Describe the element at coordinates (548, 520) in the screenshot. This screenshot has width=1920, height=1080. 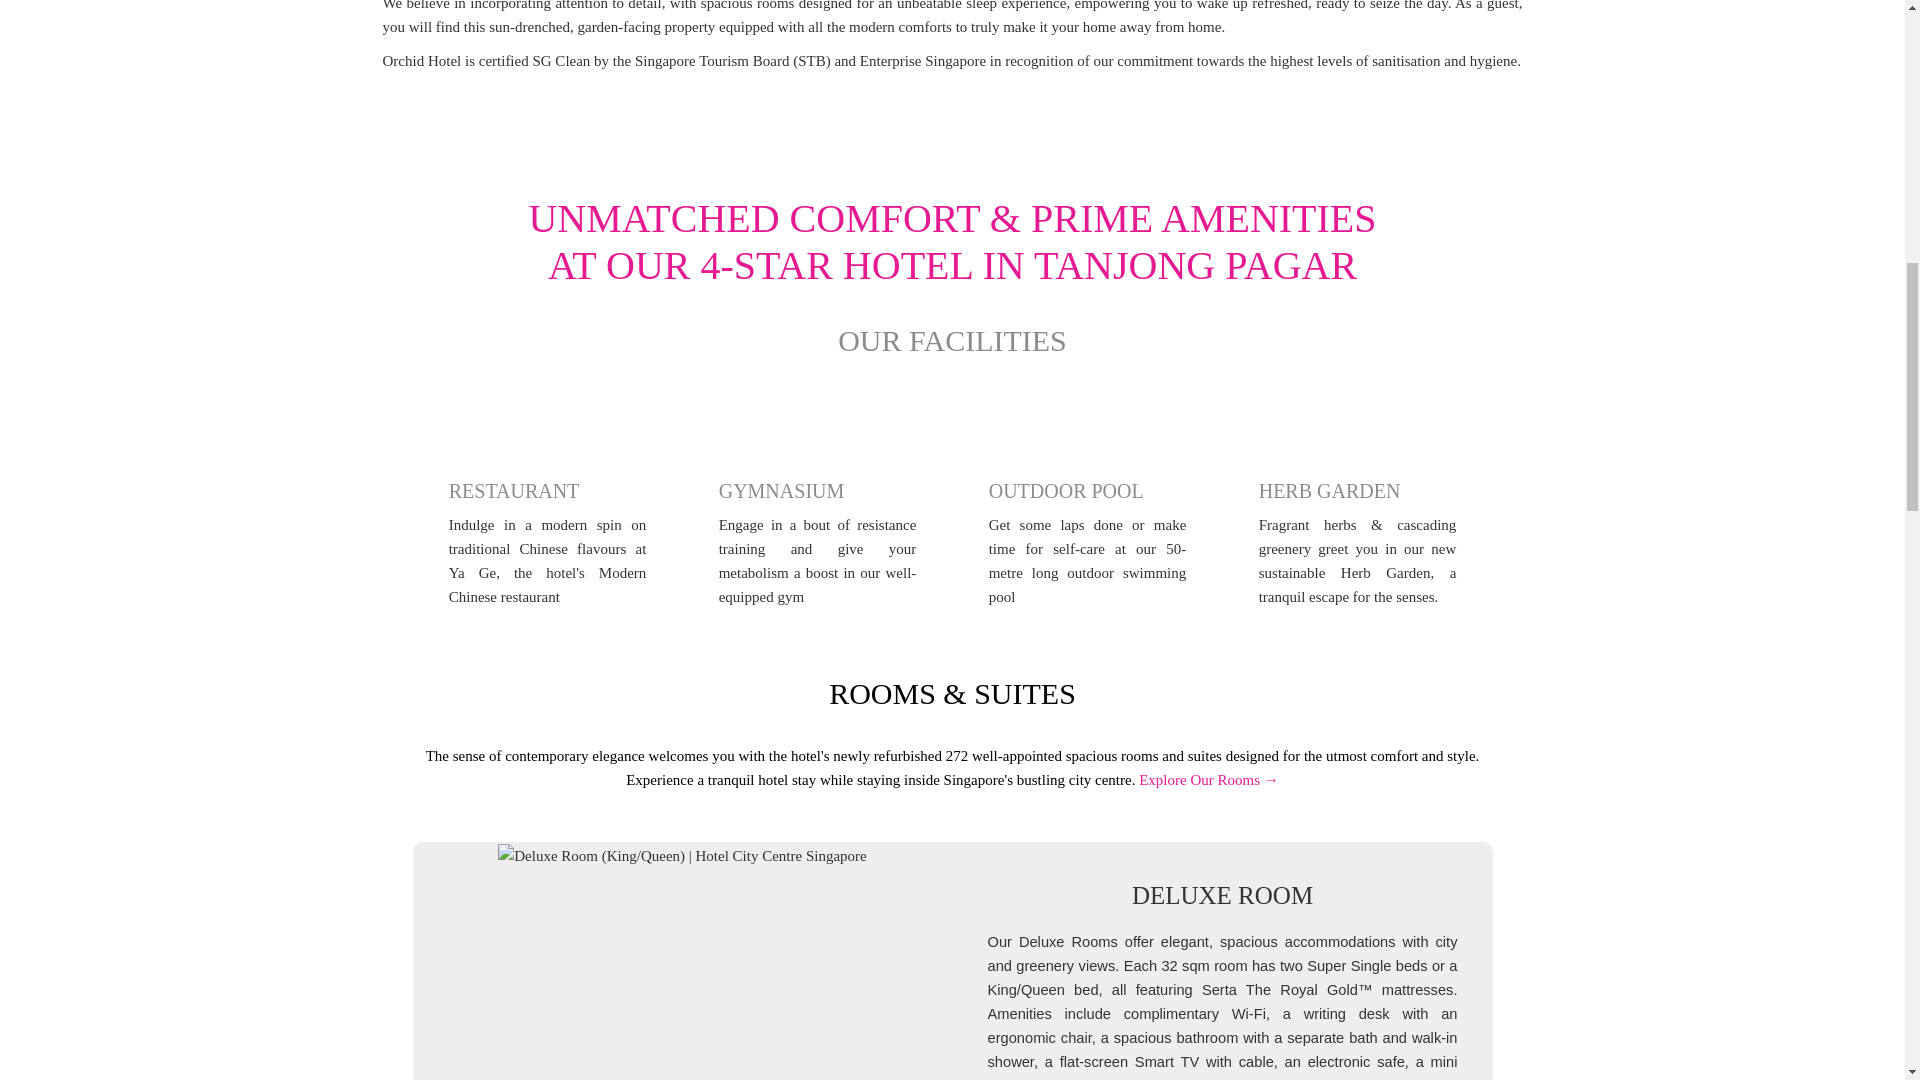
I see `Read more about Restaurant` at that location.